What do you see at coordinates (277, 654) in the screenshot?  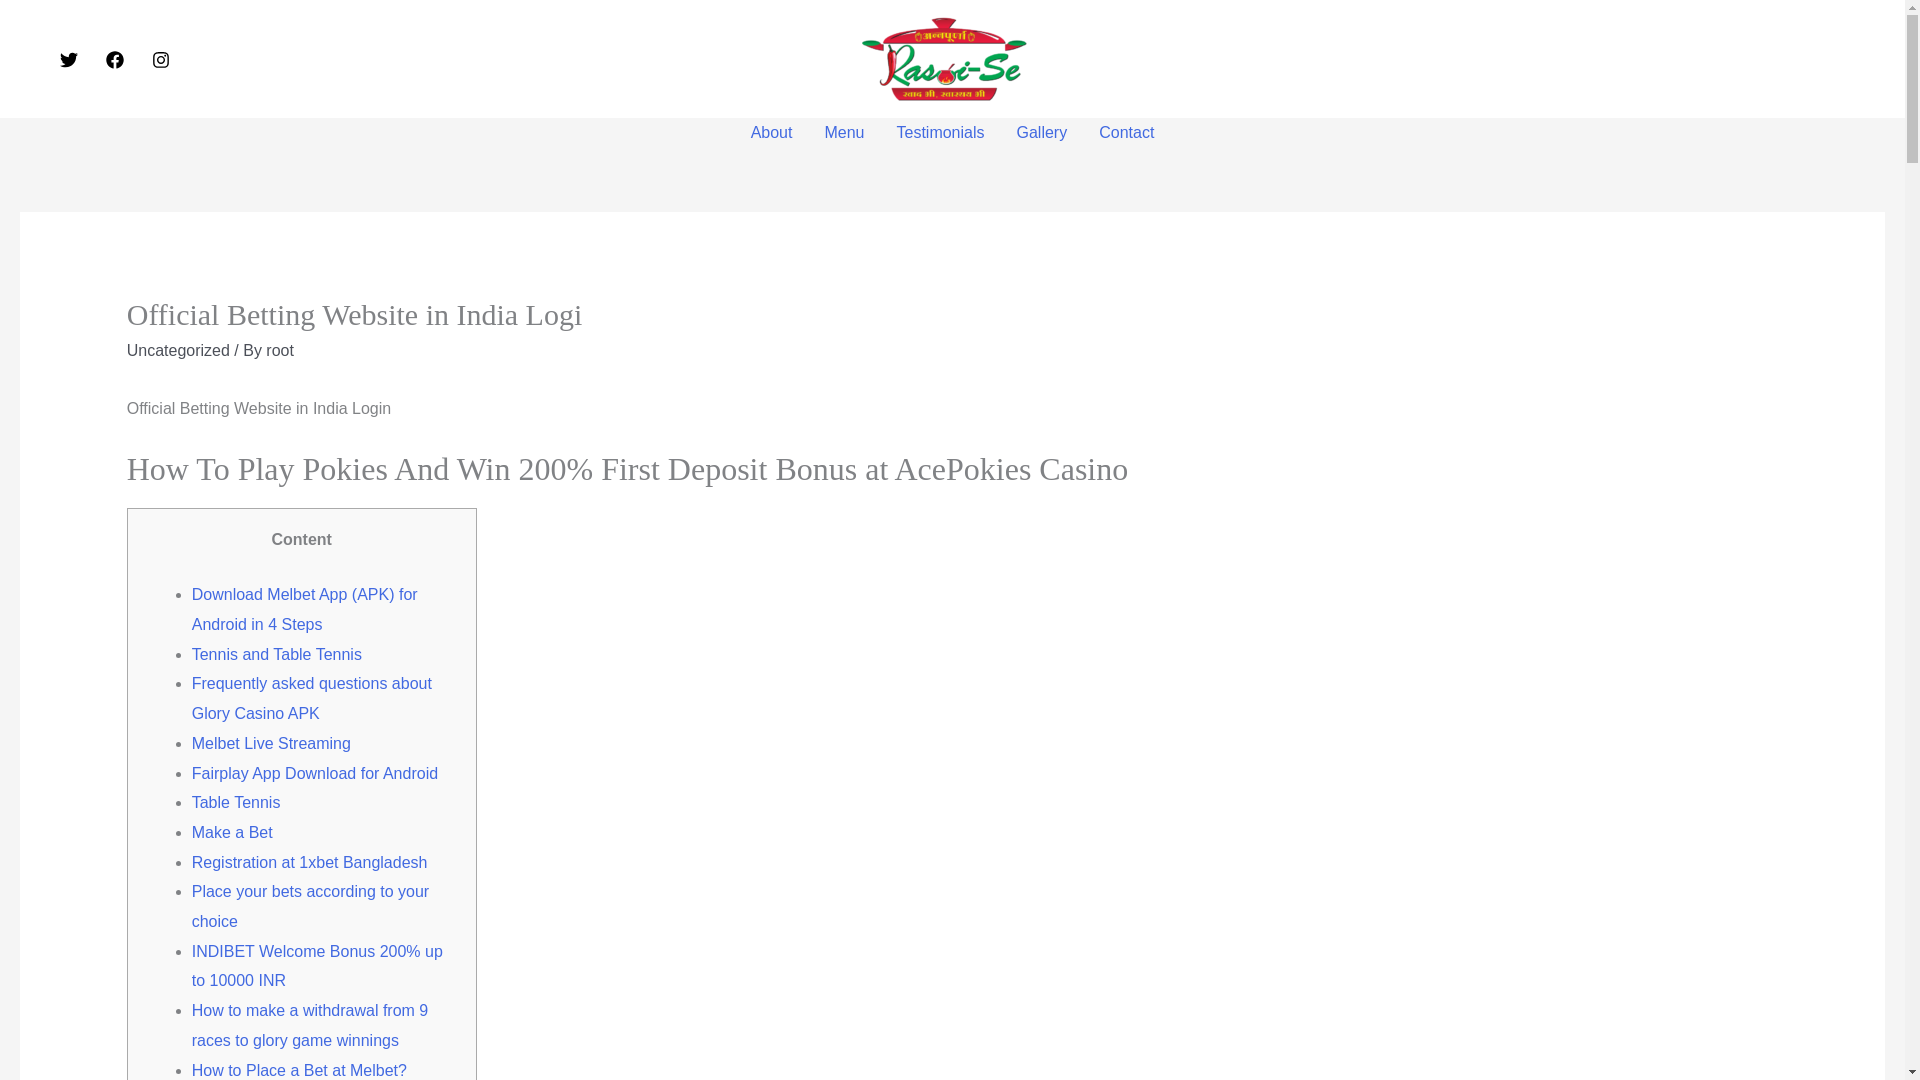 I see `Tennis and Table Tennis` at bounding box center [277, 654].